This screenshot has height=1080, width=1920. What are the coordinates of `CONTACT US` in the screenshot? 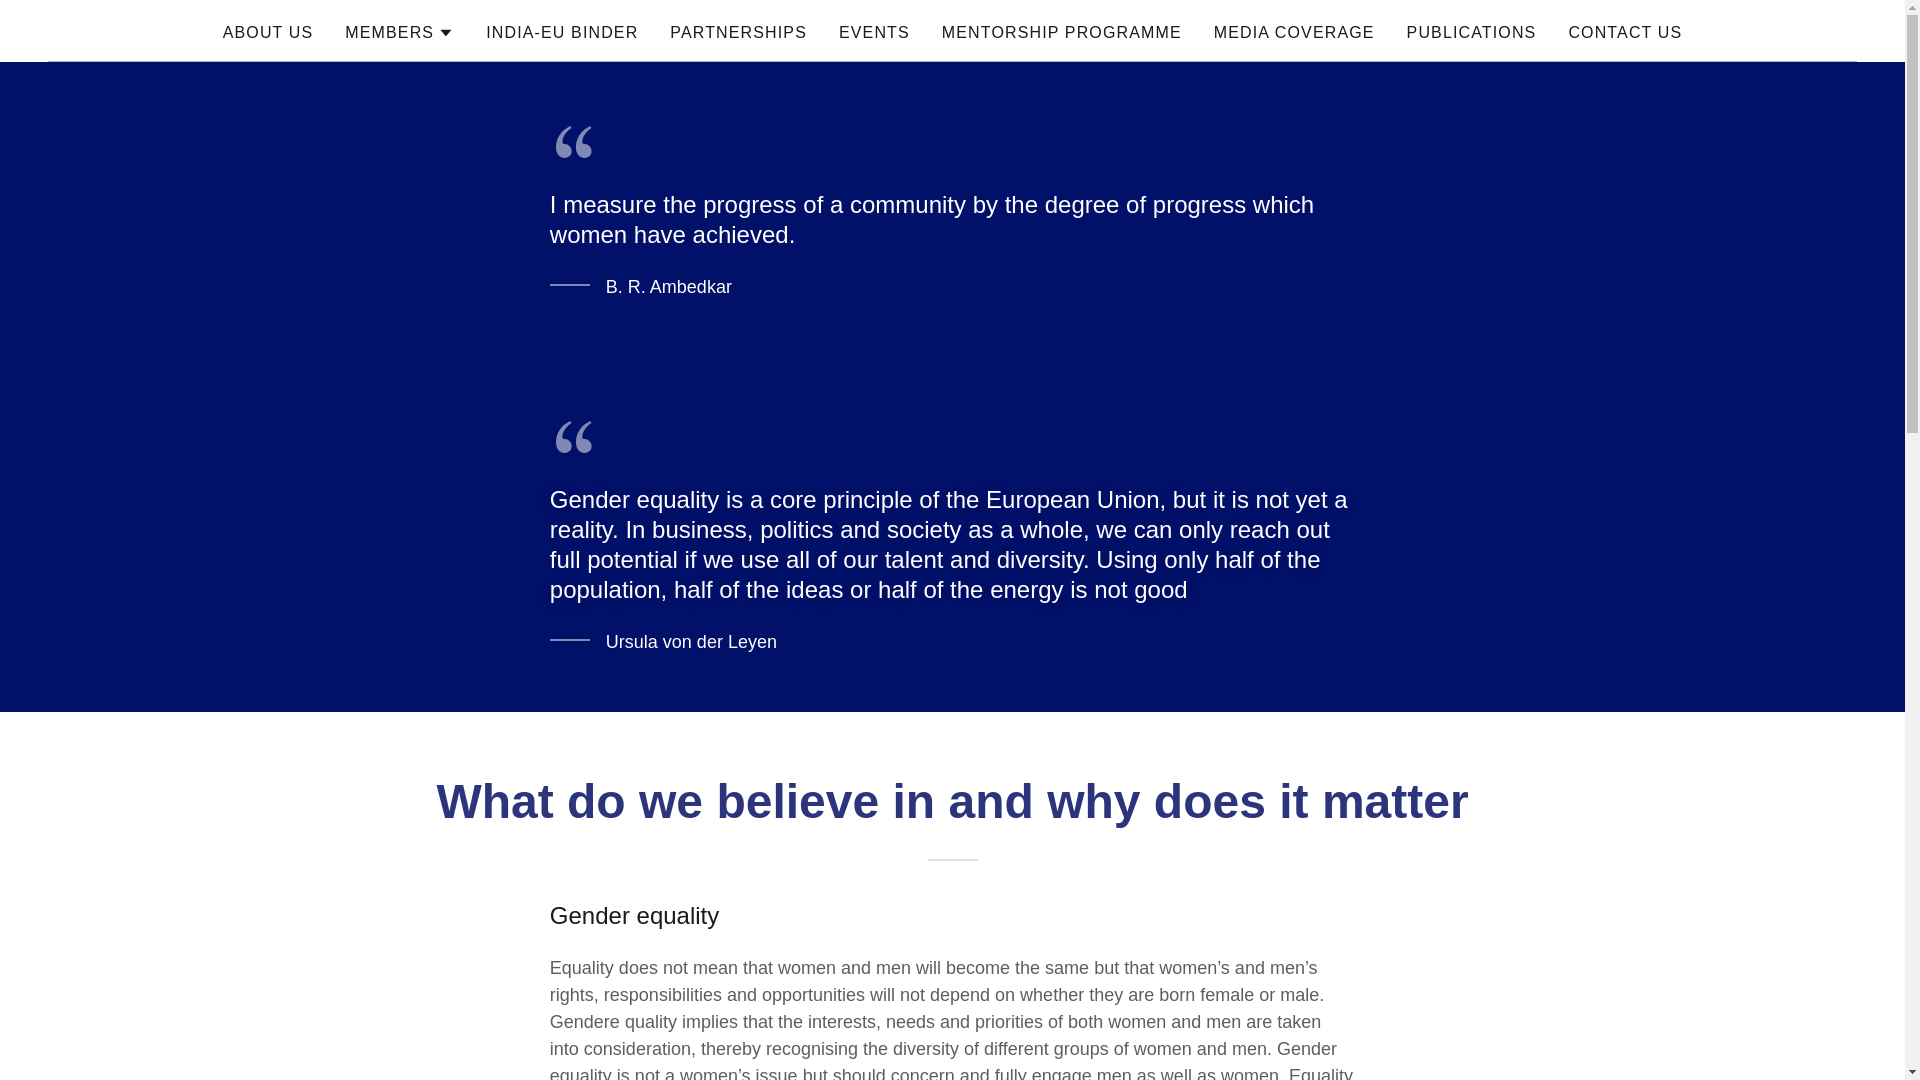 It's located at (1624, 32).